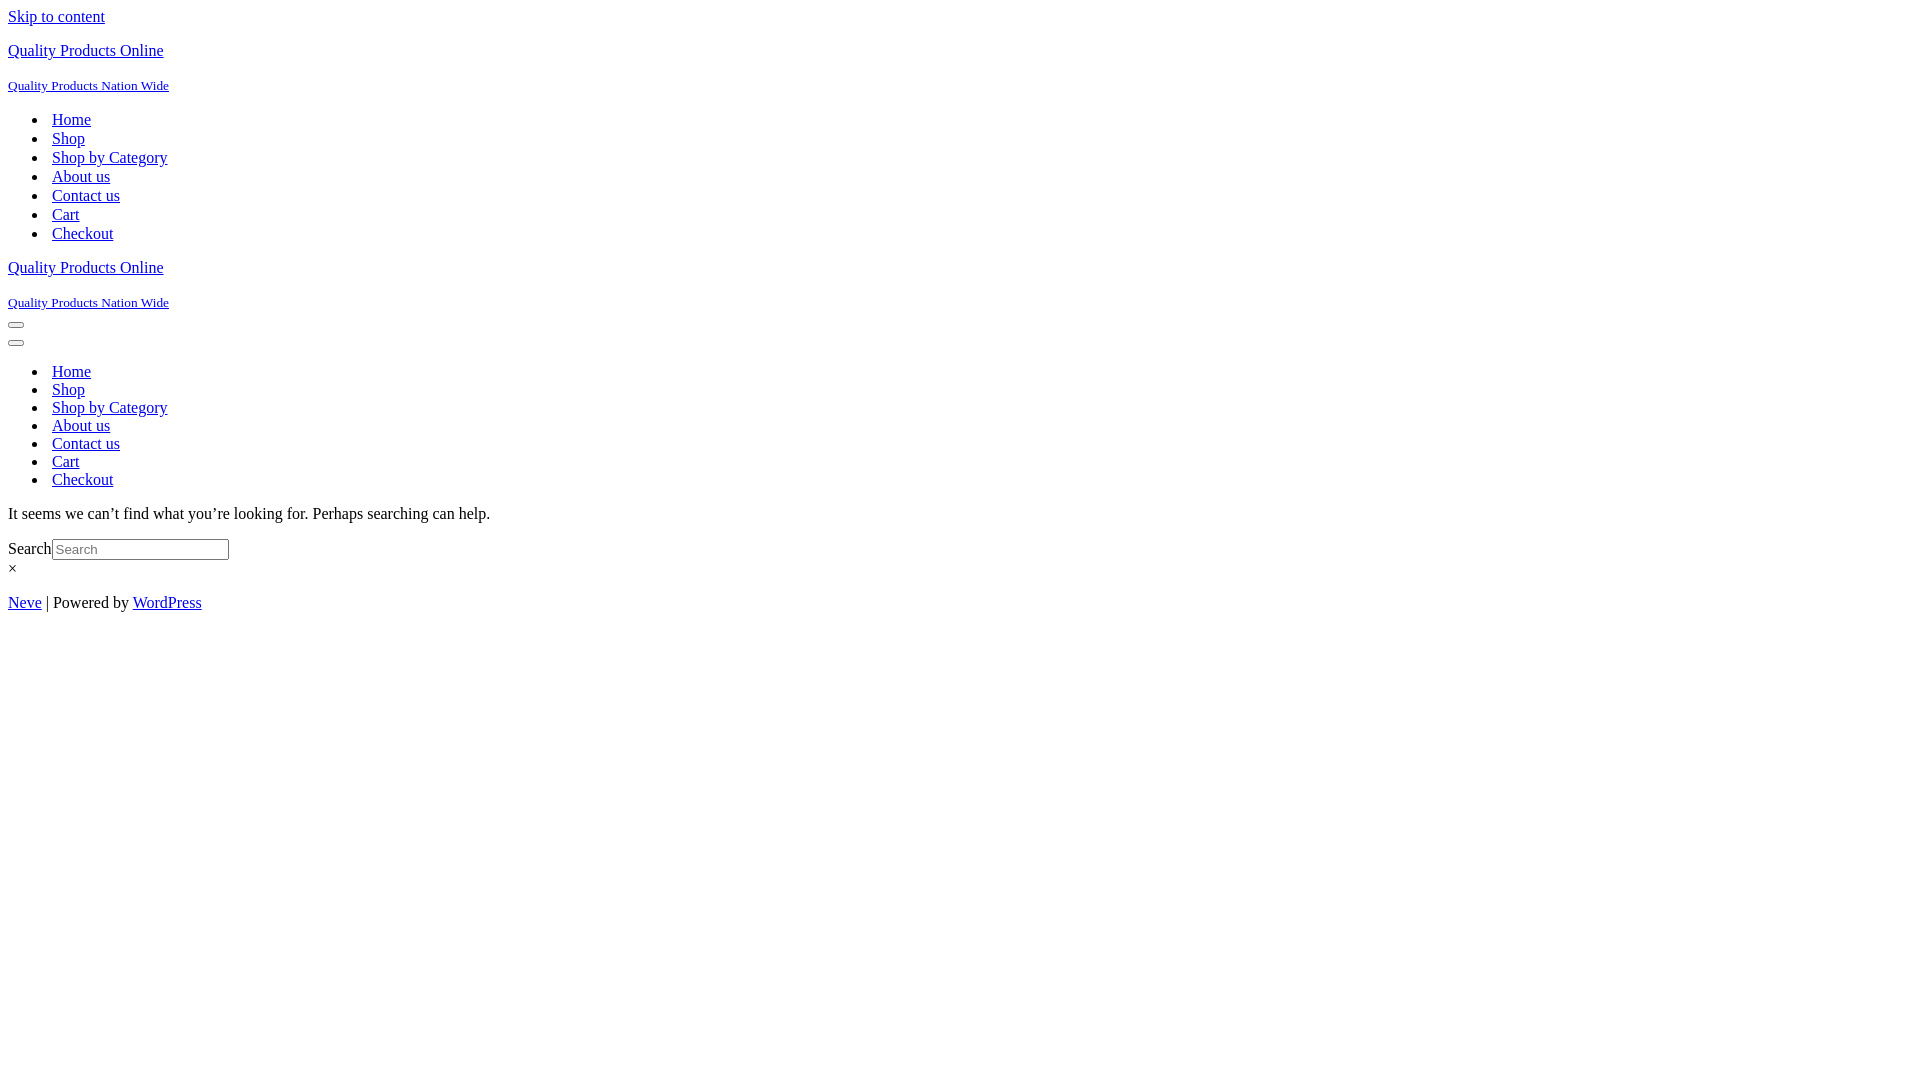 The width and height of the screenshot is (1920, 1080). I want to click on Neve, so click(25, 602).